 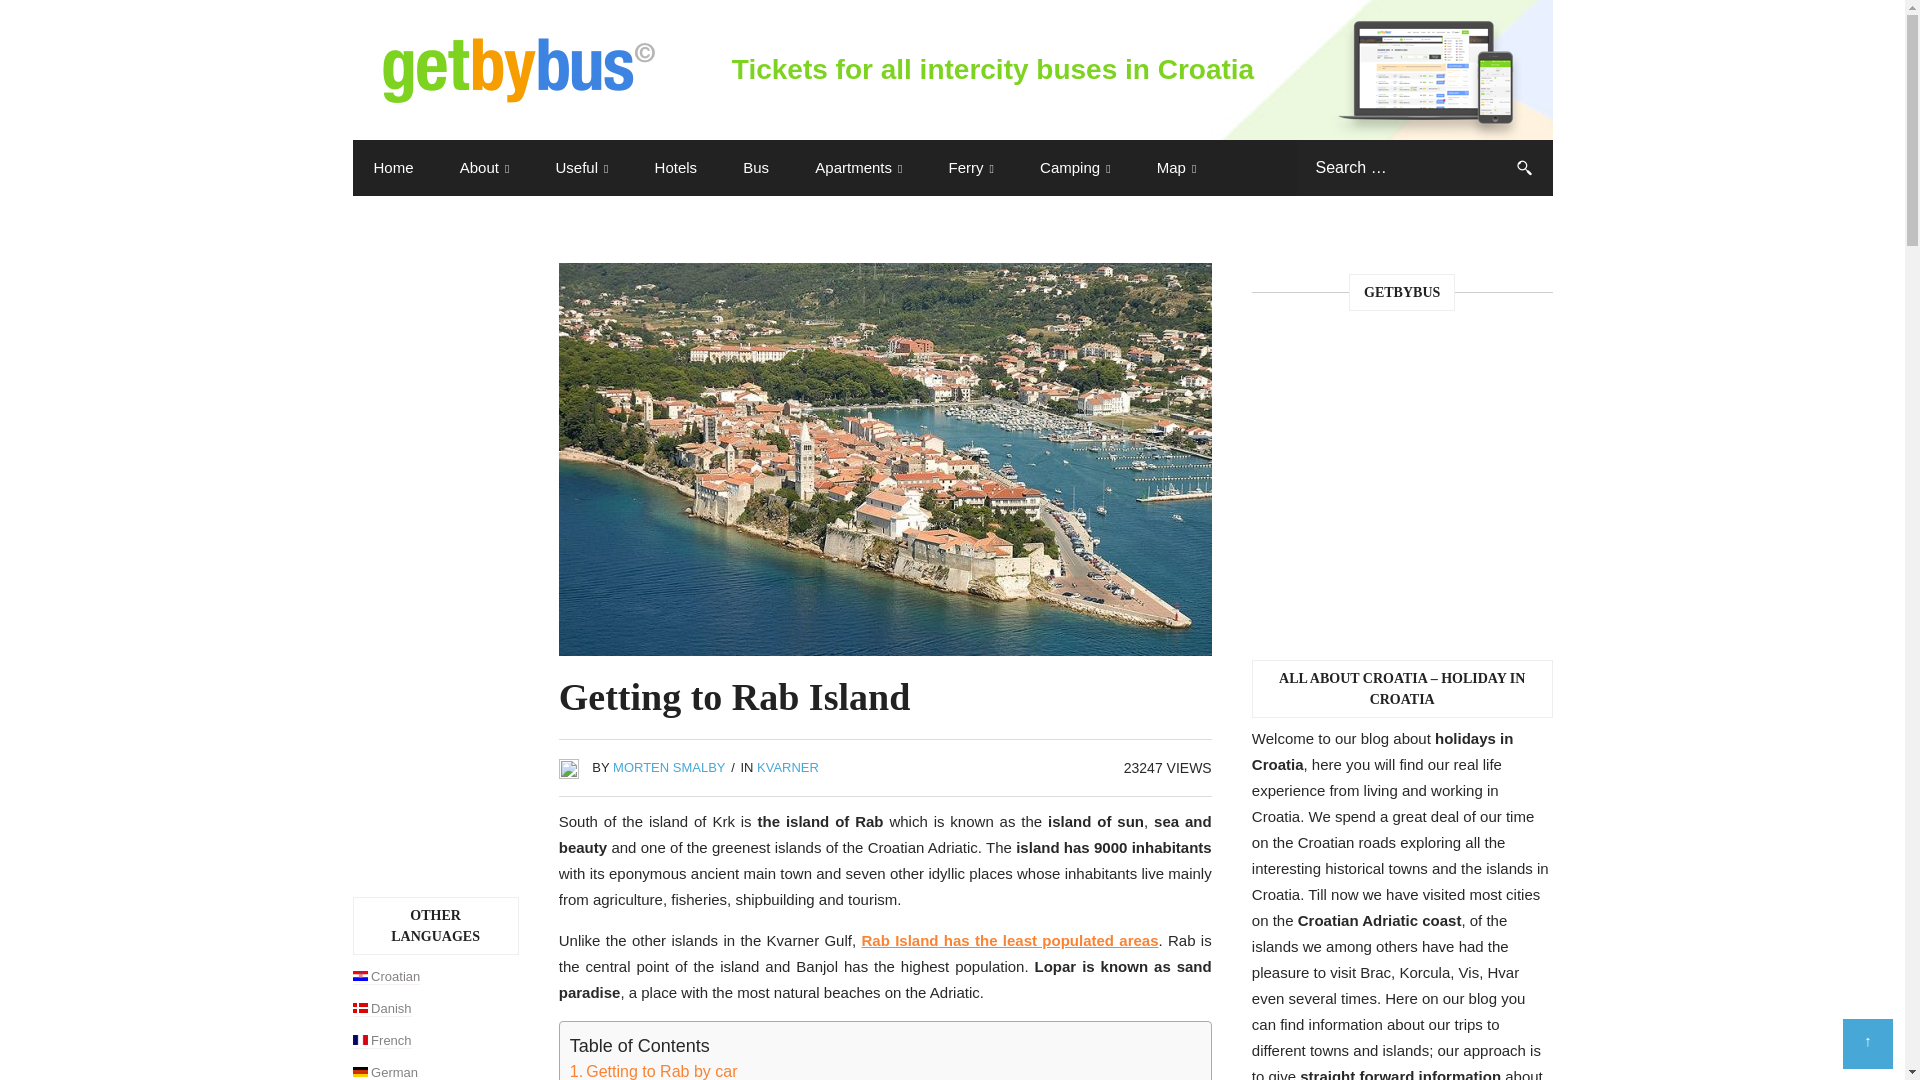 What do you see at coordinates (1074, 168) in the screenshot?
I see `Camping` at bounding box center [1074, 168].